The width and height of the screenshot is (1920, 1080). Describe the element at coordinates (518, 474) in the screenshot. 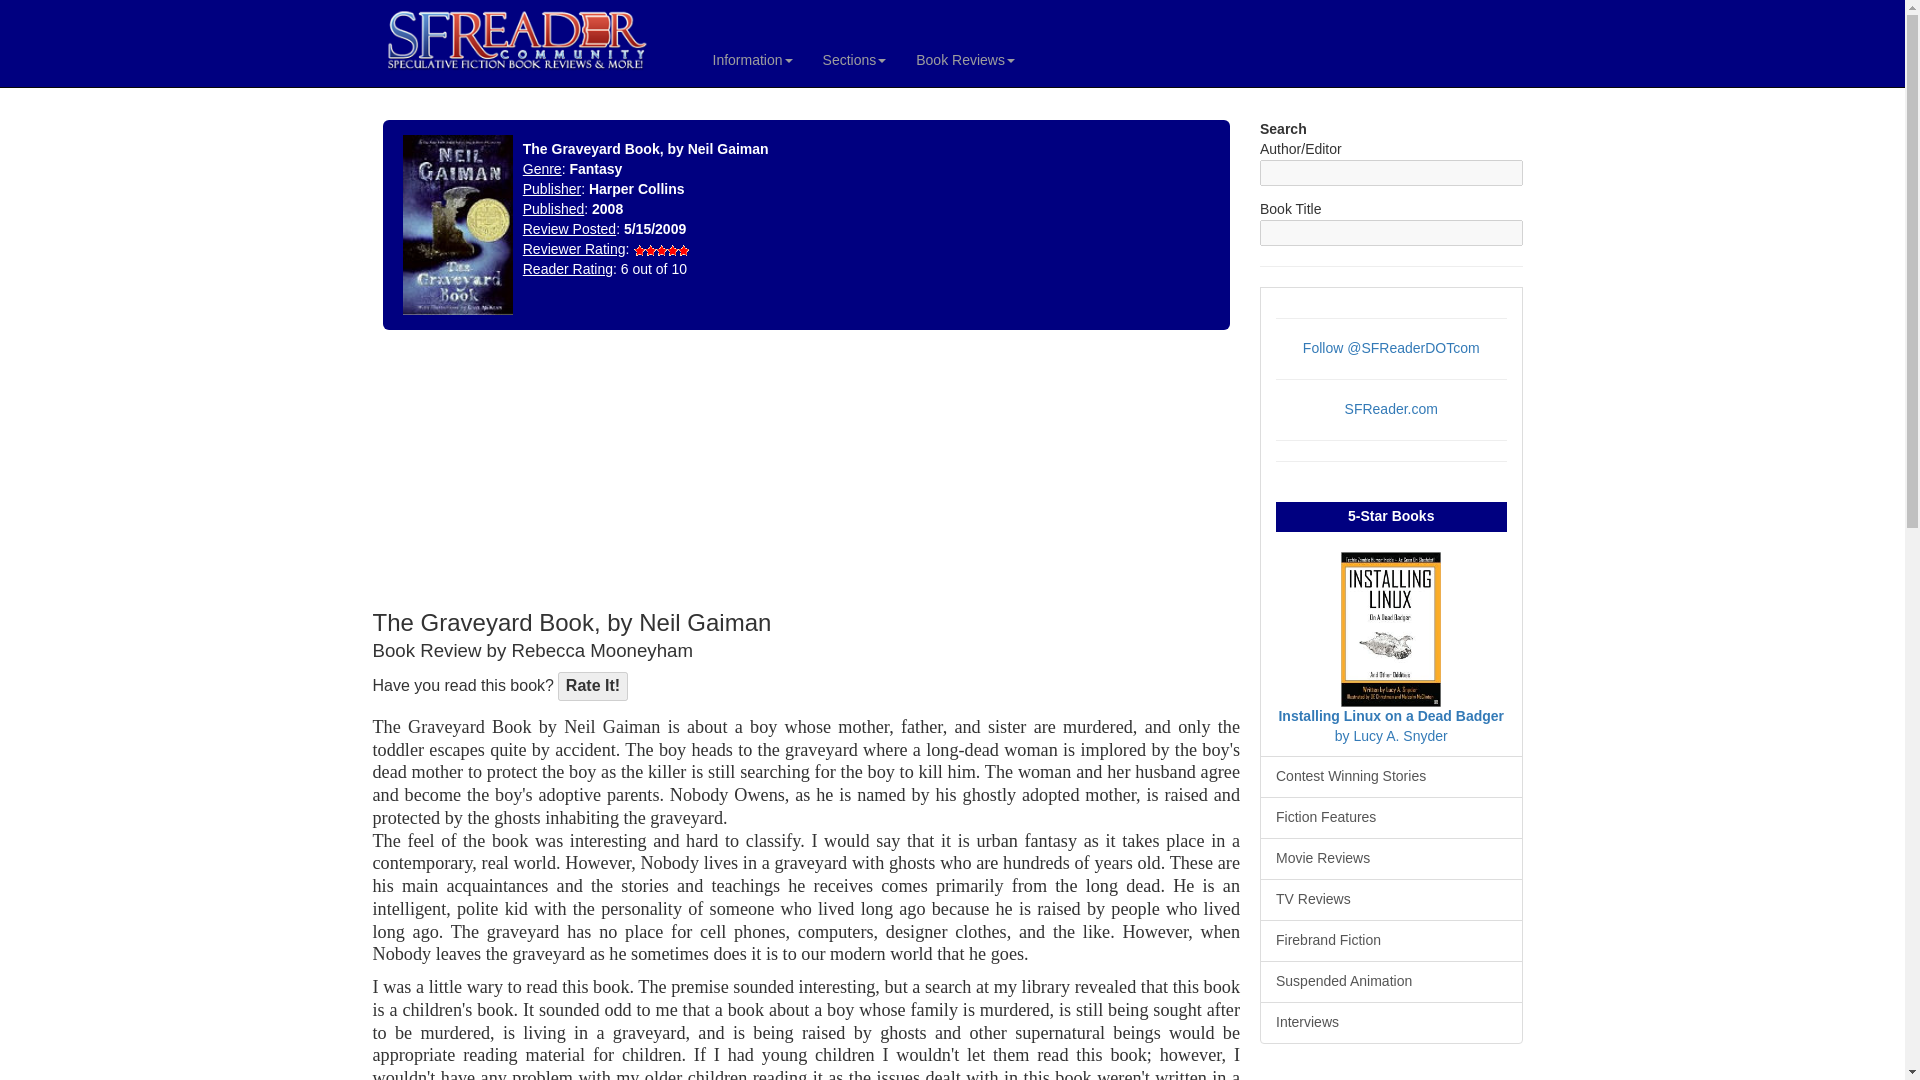

I see `Advertisement` at that location.